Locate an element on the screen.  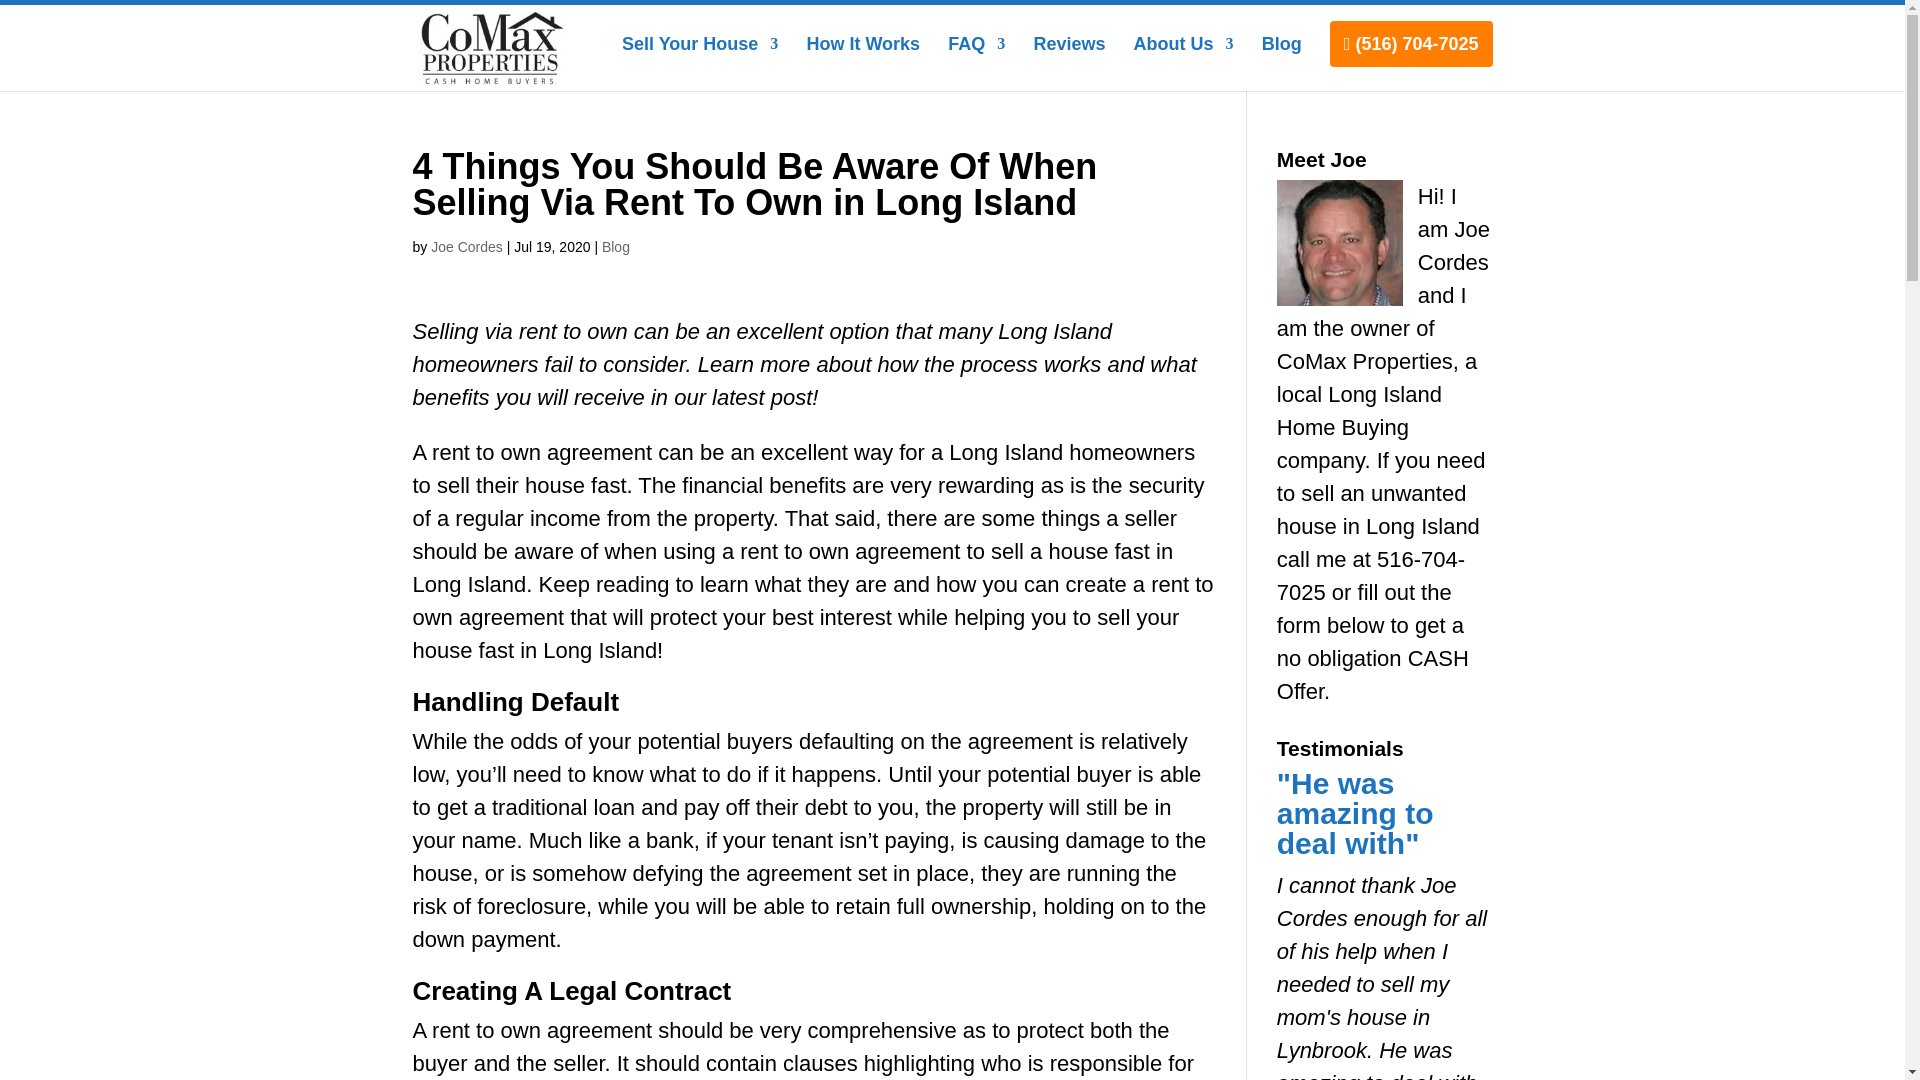
Blog is located at coordinates (616, 246).